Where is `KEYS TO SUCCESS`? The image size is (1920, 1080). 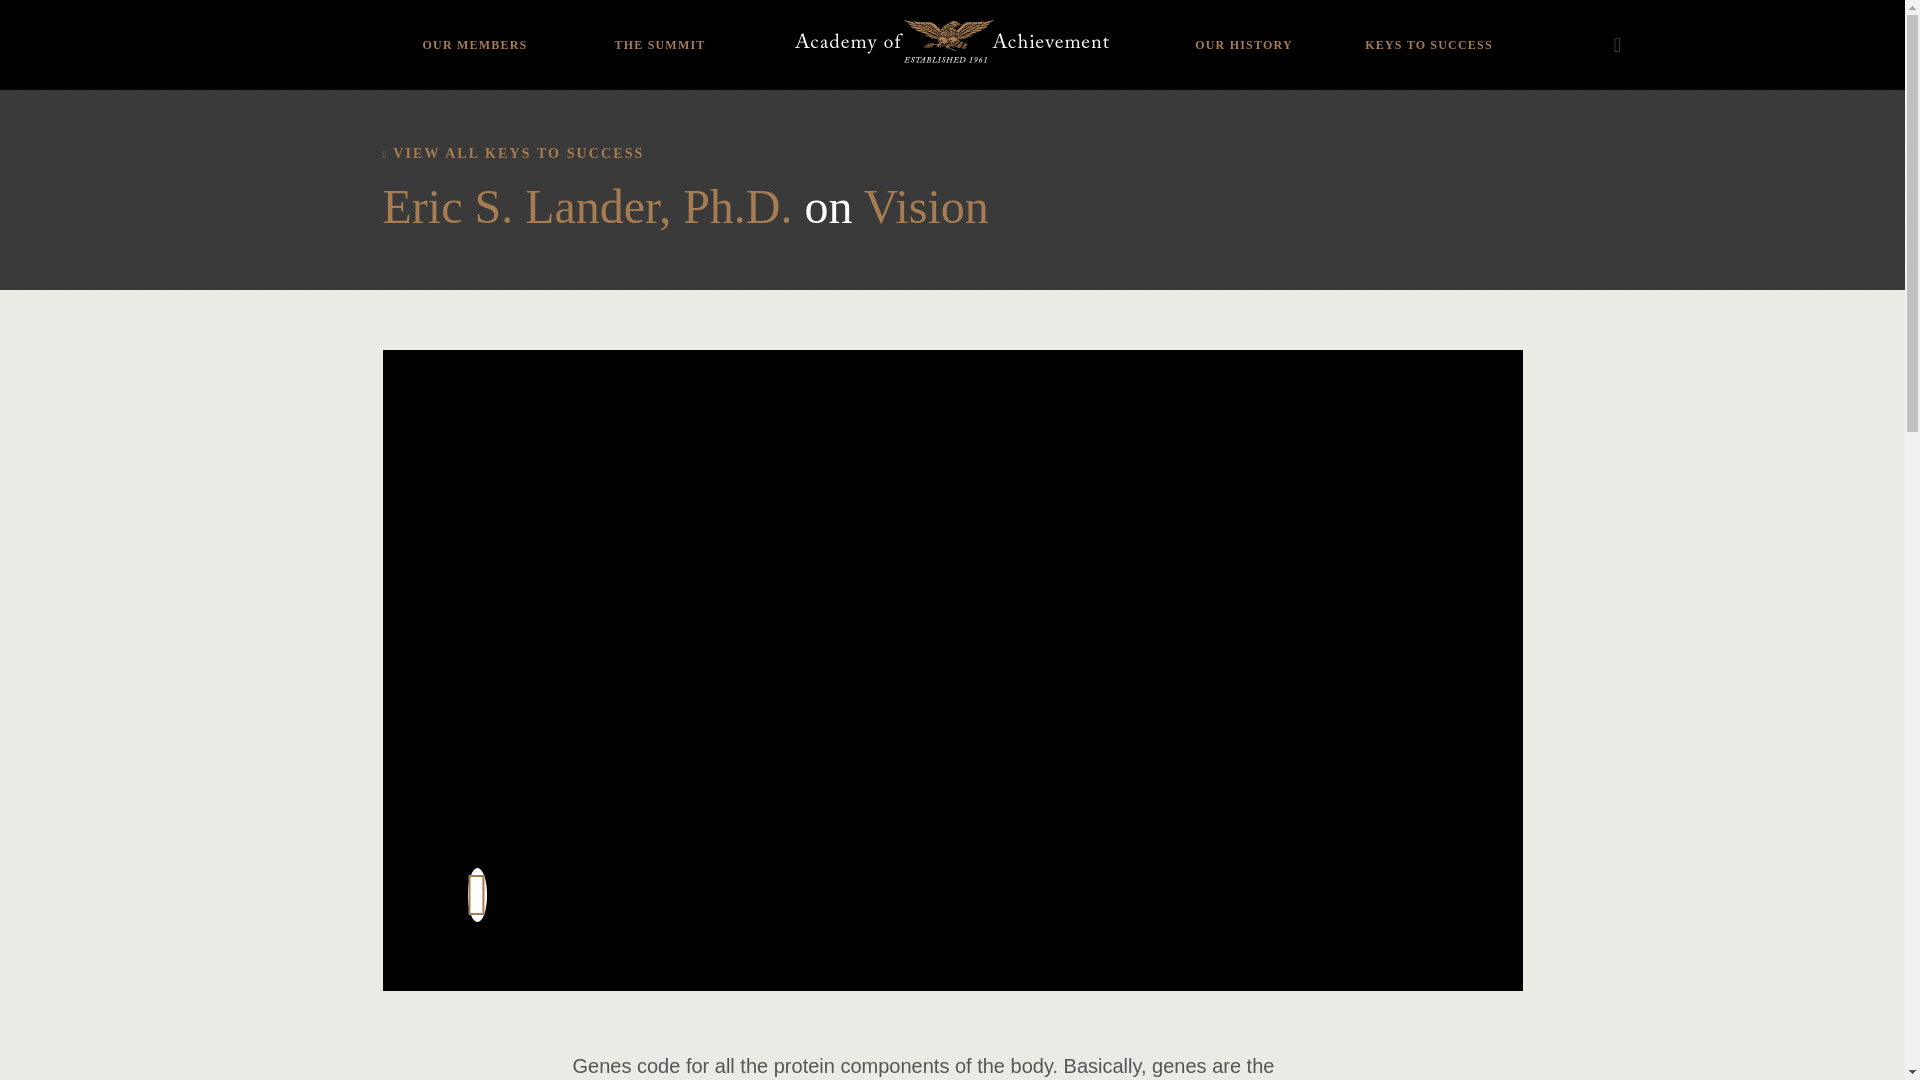
KEYS TO SUCCESS is located at coordinates (1428, 30).